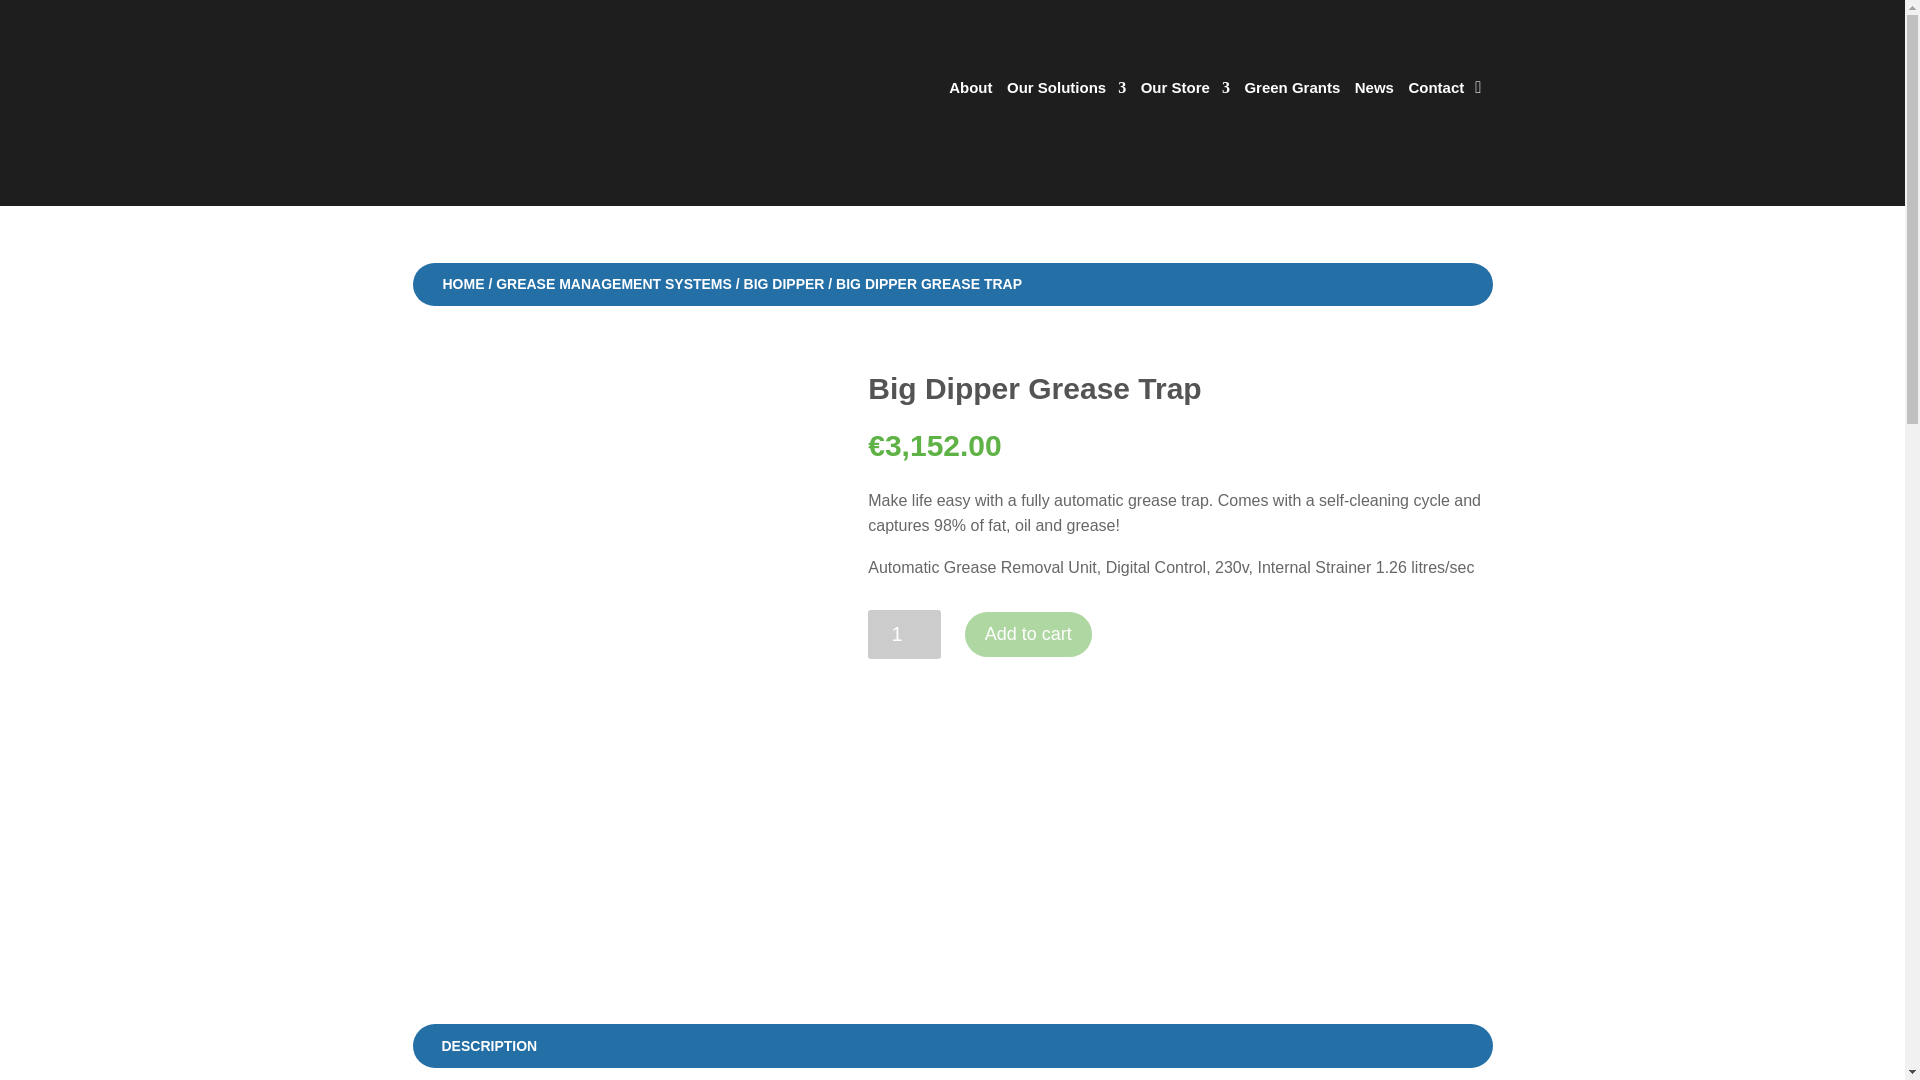  What do you see at coordinates (1374, 88) in the screenshot?
I see `News` at bounding box center [1374, 88].